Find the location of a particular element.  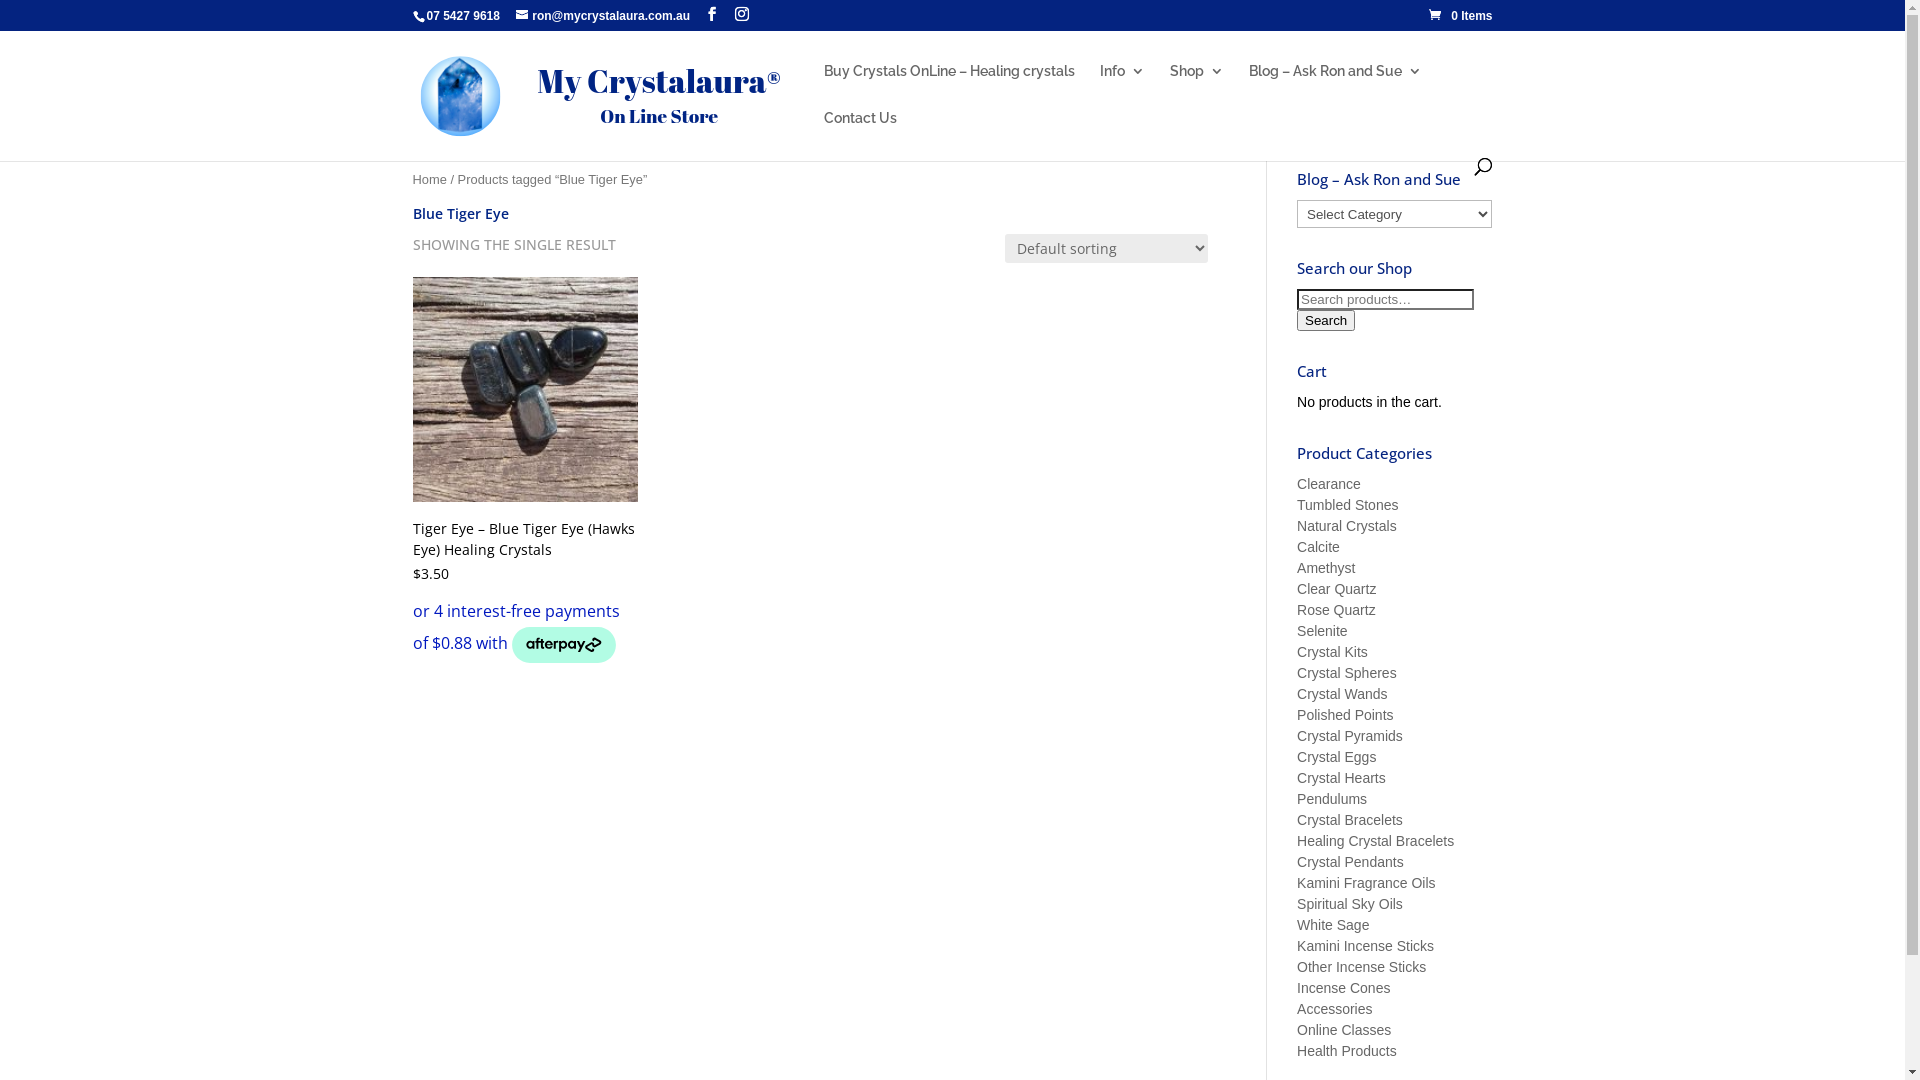

Info is located at coordinates (1122, 88).